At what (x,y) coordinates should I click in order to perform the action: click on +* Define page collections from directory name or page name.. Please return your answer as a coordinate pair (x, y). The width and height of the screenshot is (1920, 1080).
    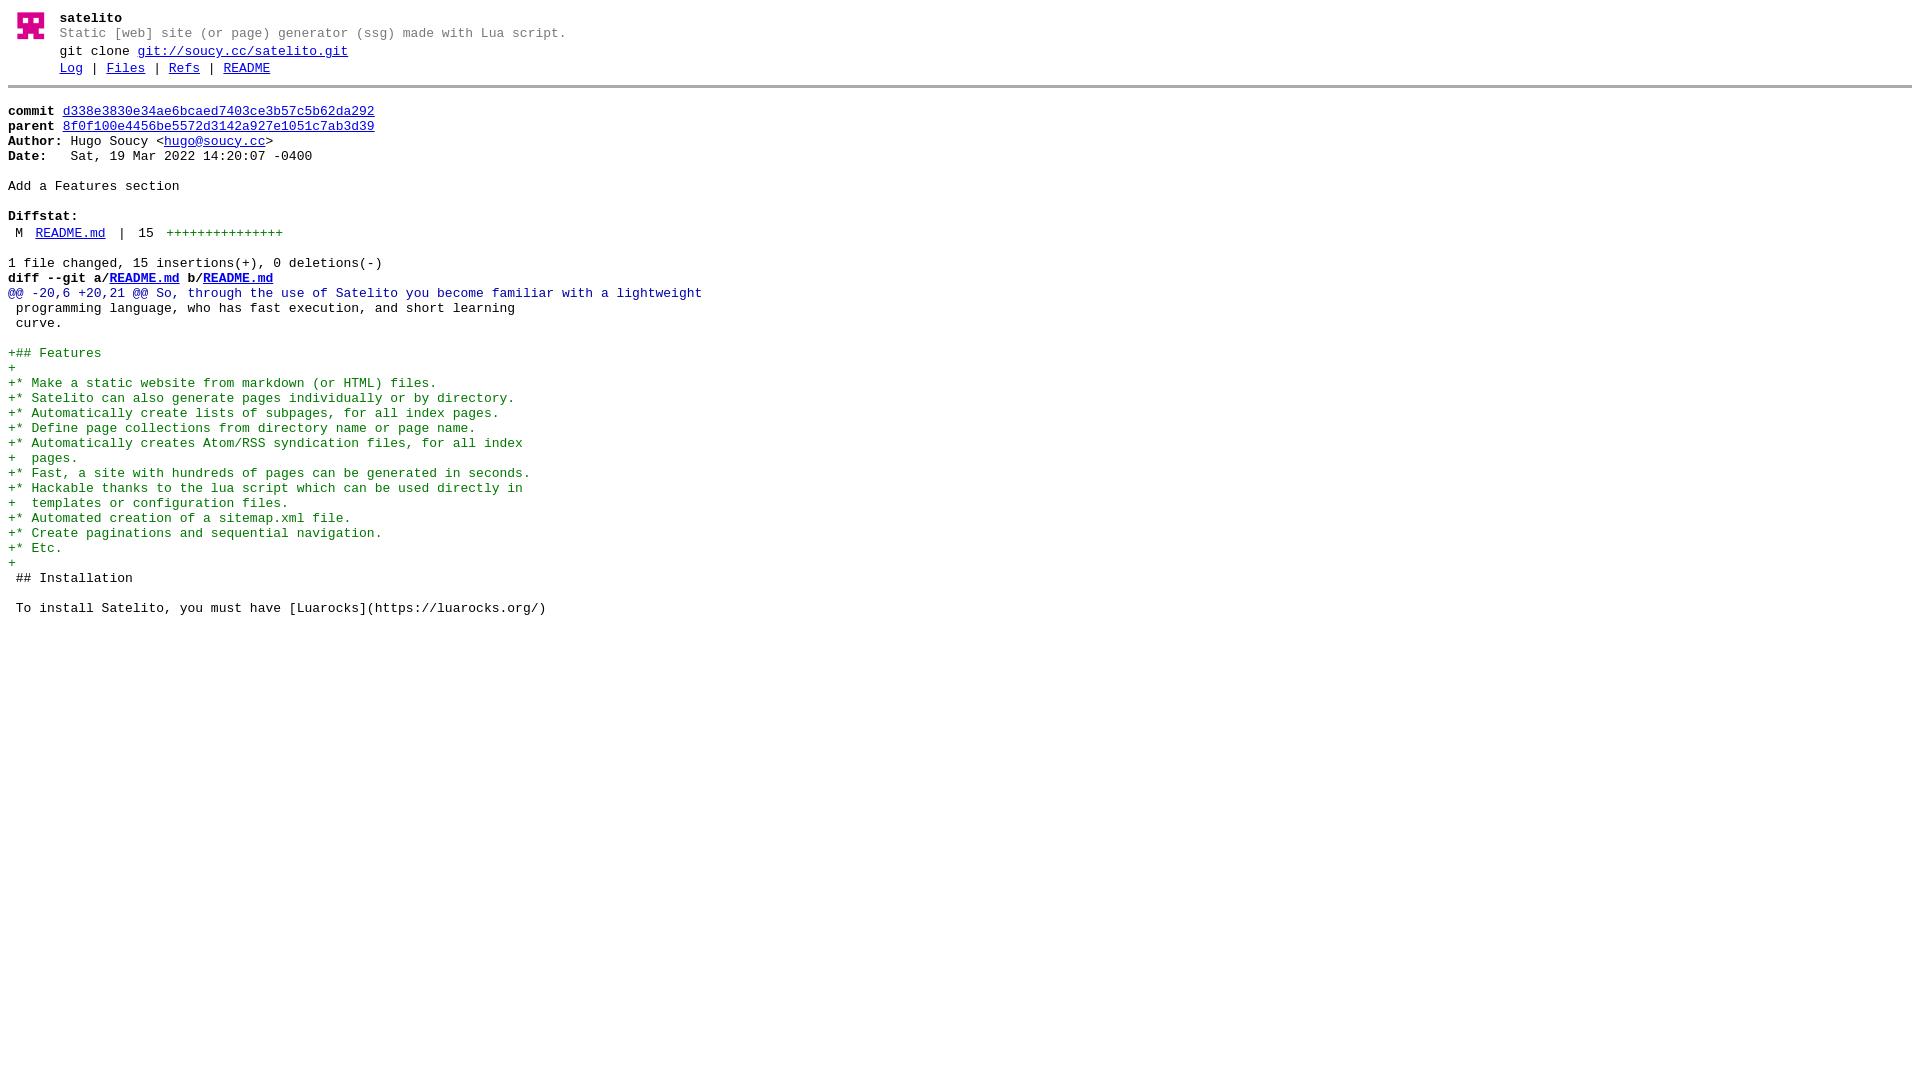
    Looking at the image, I should click on (242, 428).